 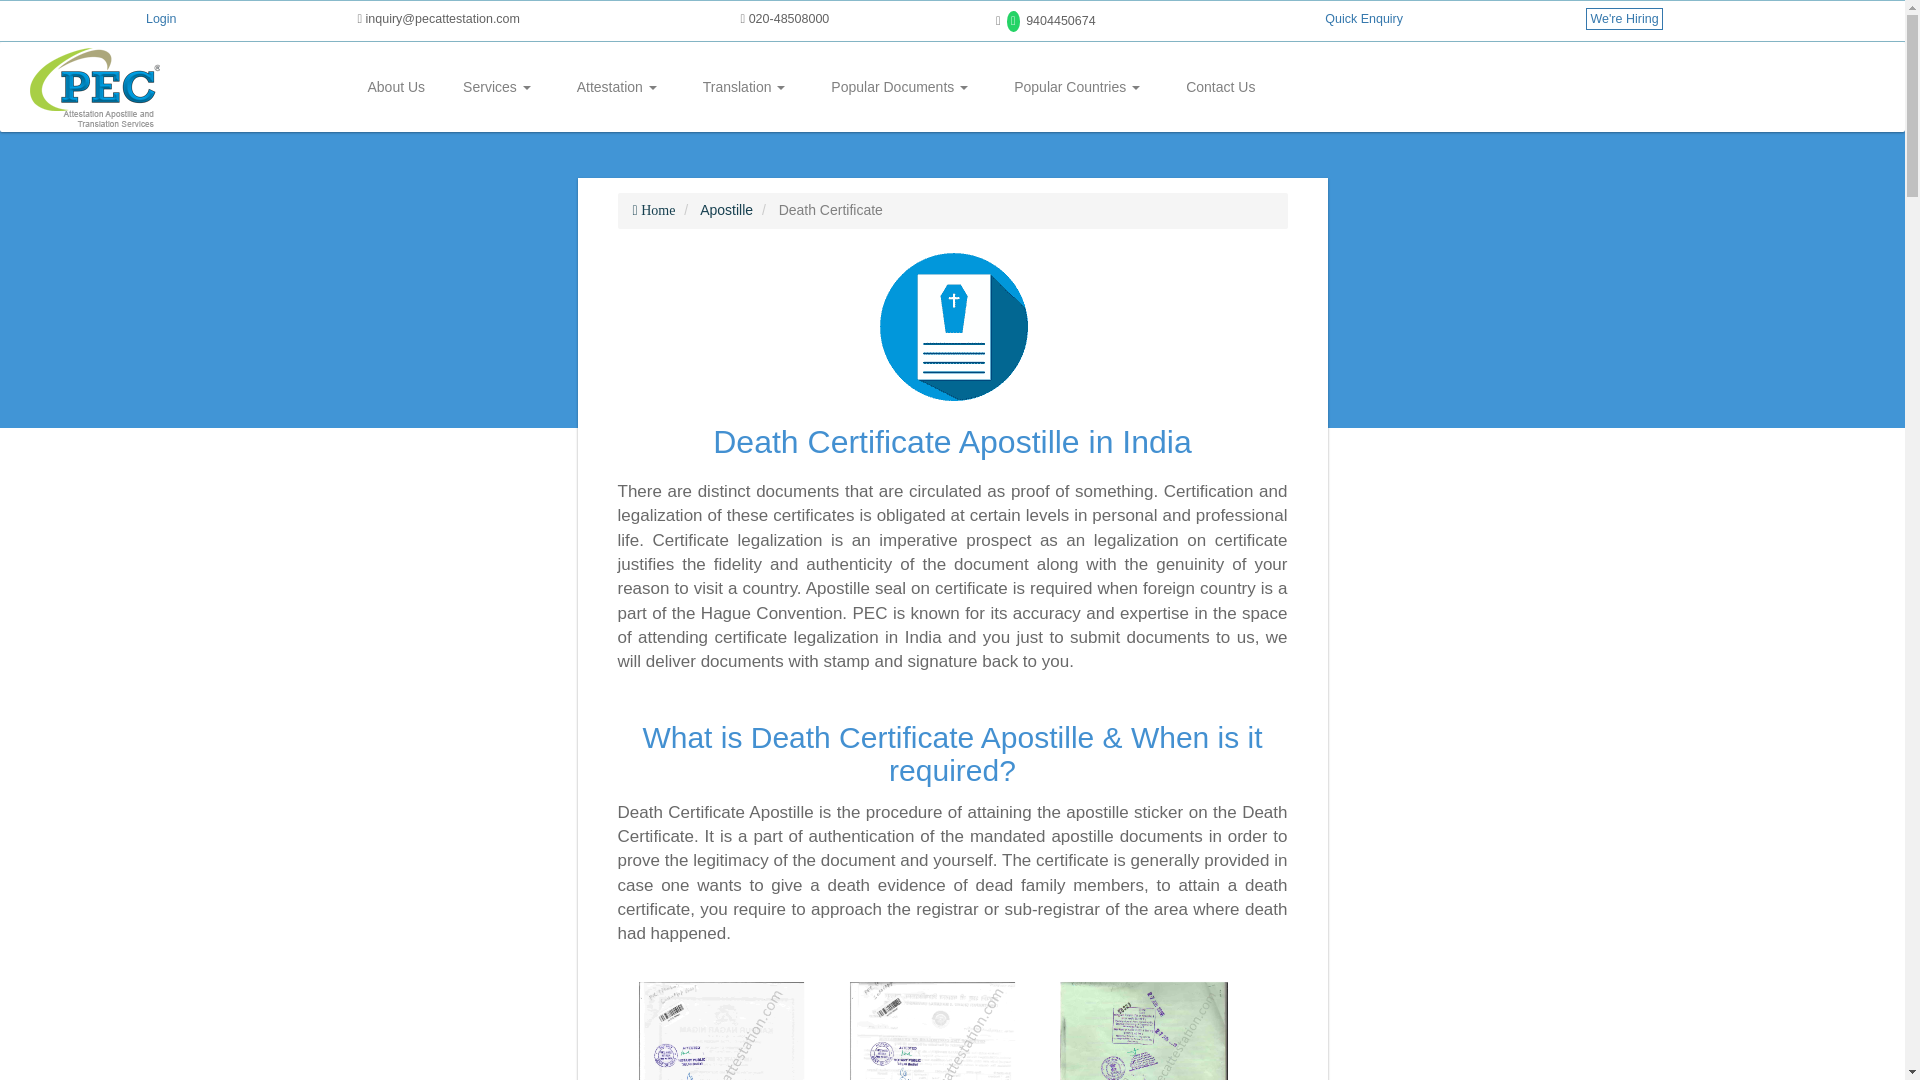 What do you see at coordinates (1046, 21) in the screenshot?
I see `9404450674` at bounding box center [1046, 21].